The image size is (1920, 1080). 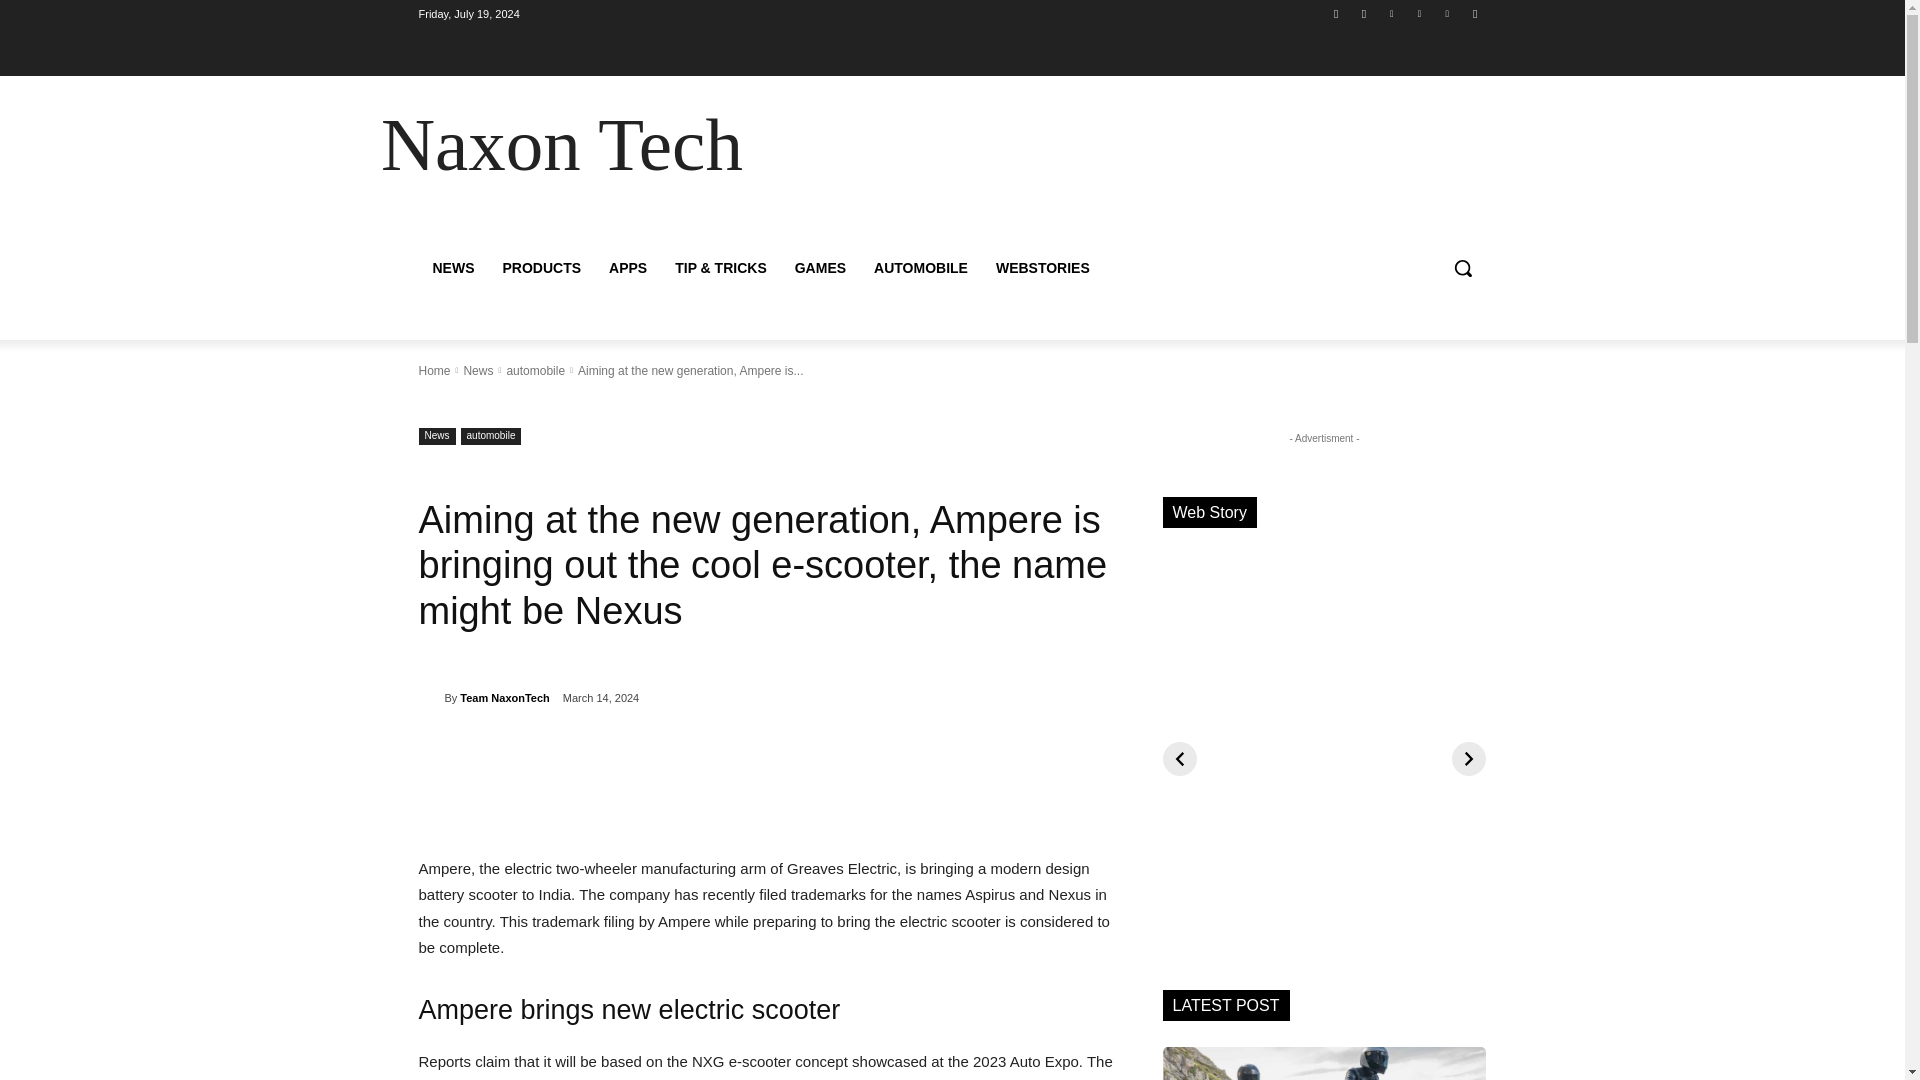 What do you see at coordinates (452, 268) in the screenshot?
I see `NEWS` at bounding box center [452, 268].